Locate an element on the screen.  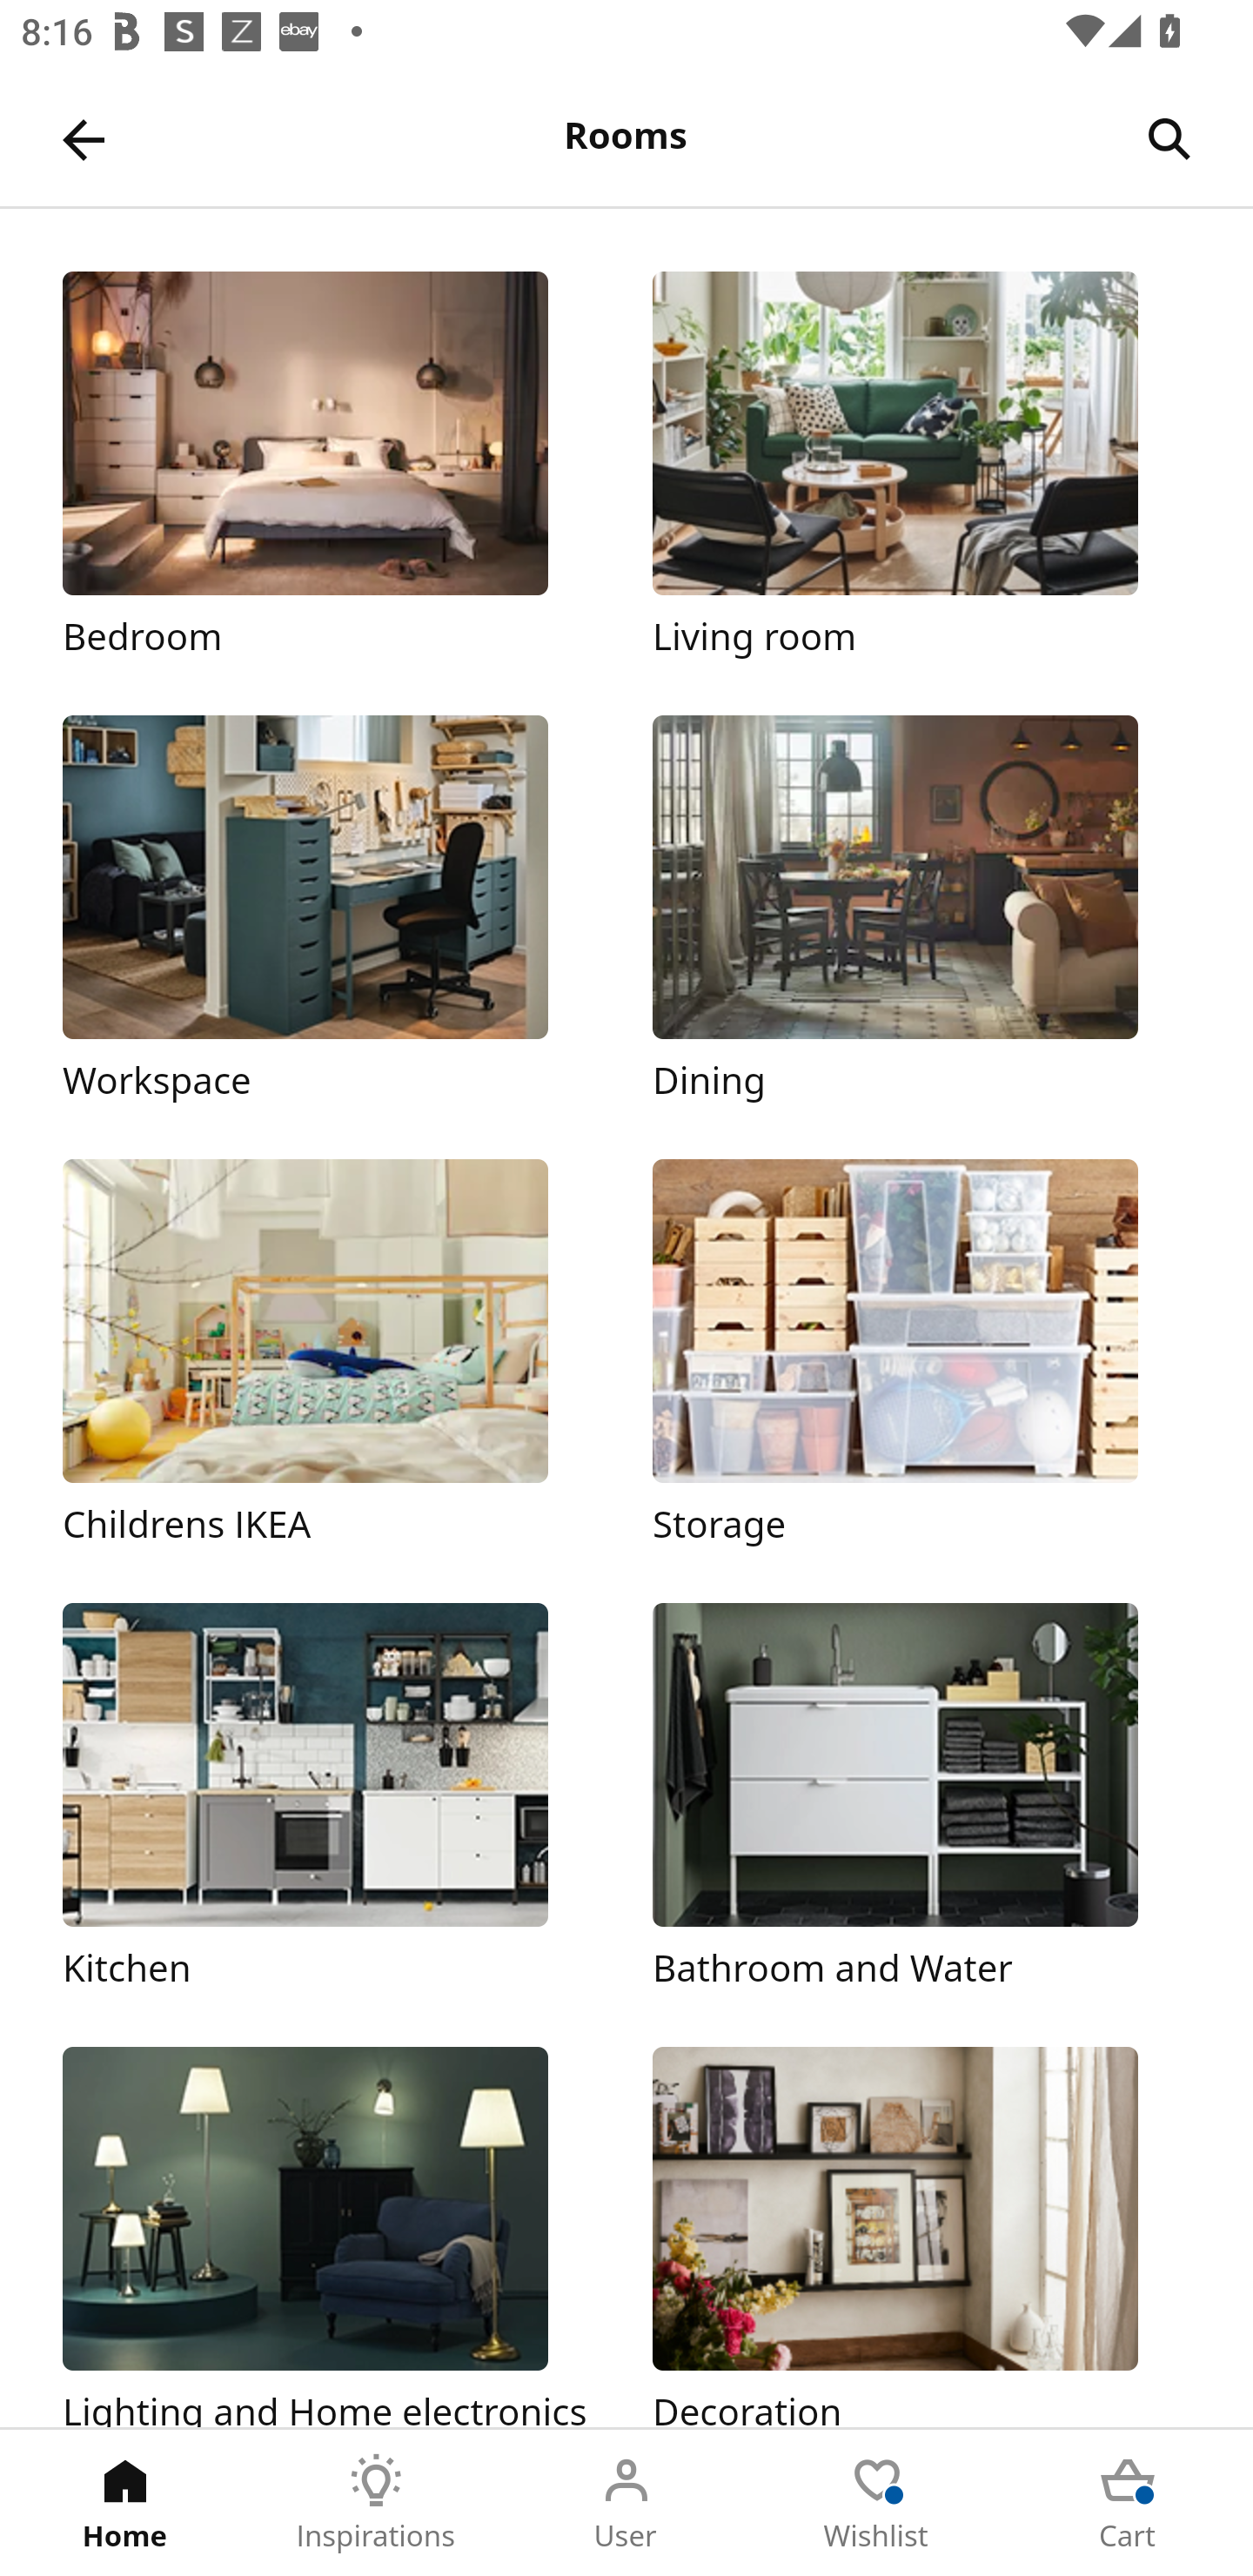
Storage is located at coordinates (921, 1354).